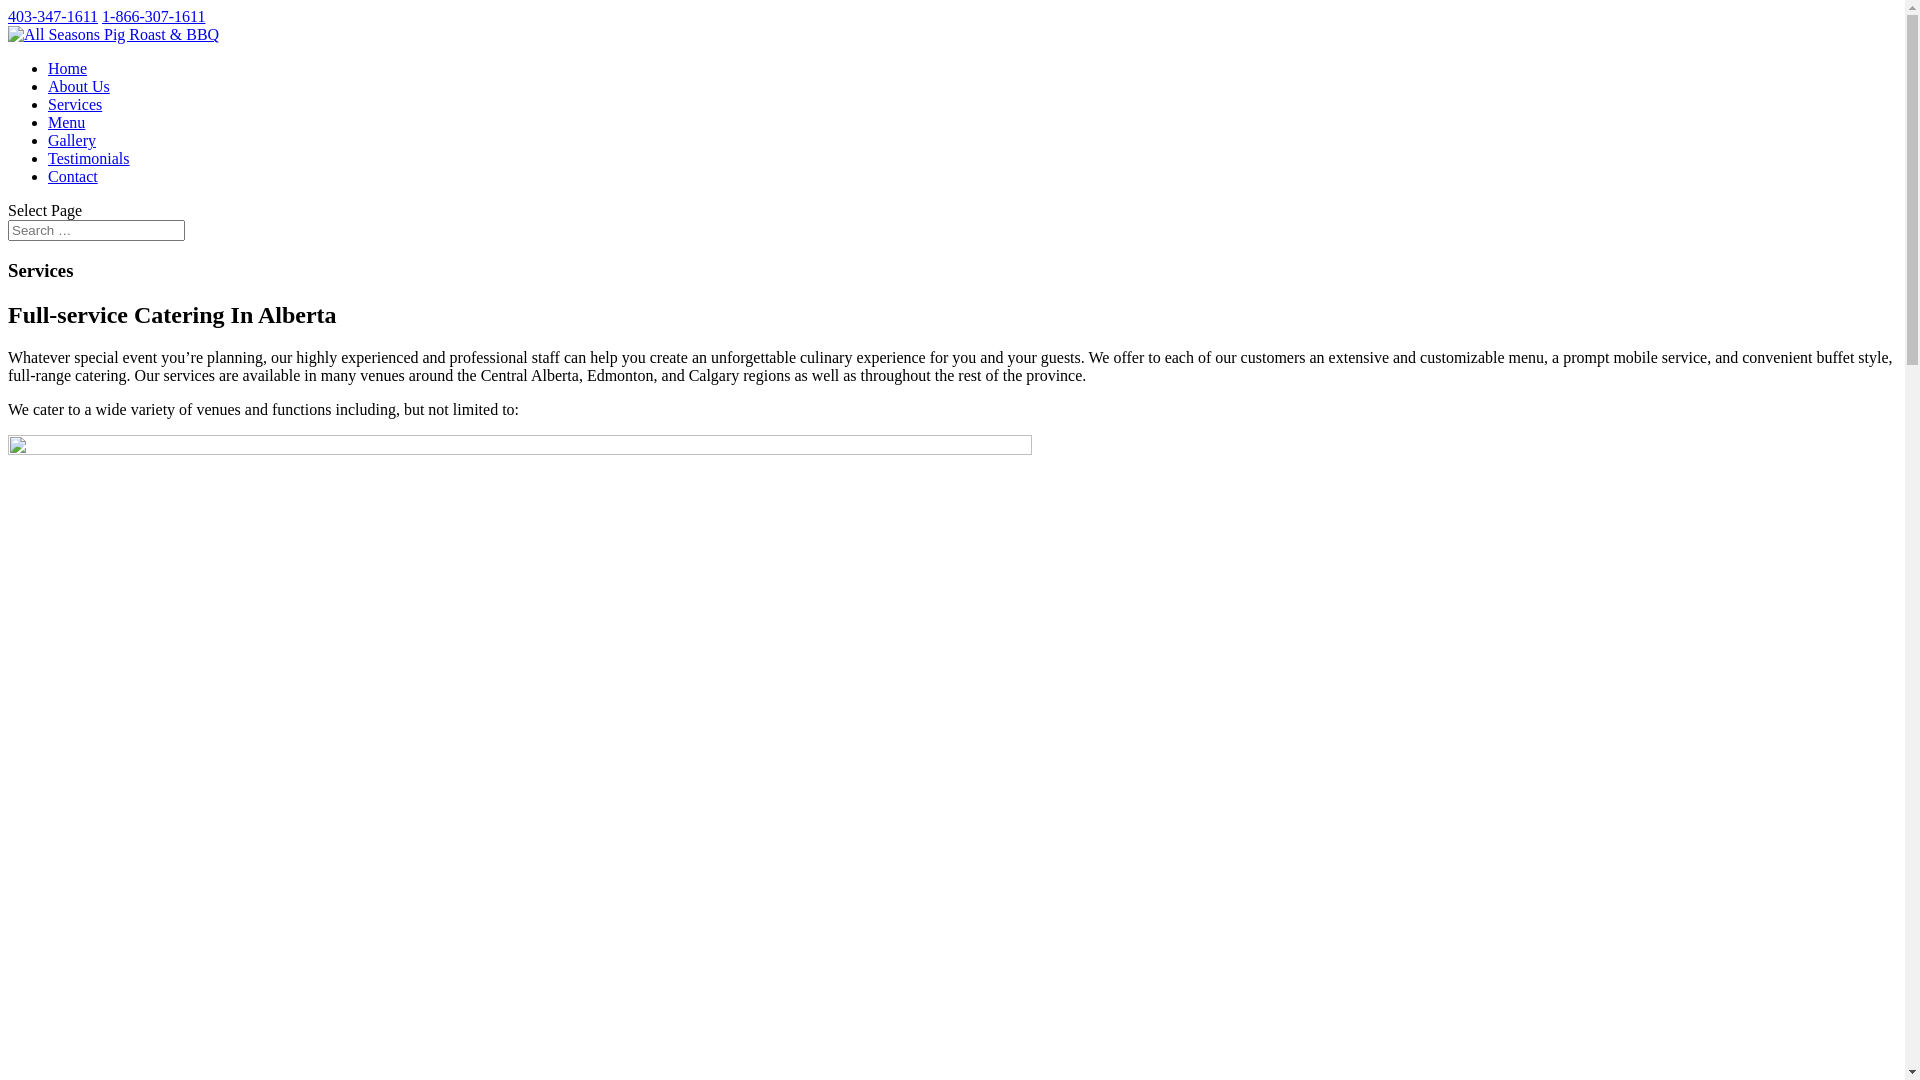 The width and height of the screenshot is (1920, 1080). I want to click on About Us, so click(79, 86).